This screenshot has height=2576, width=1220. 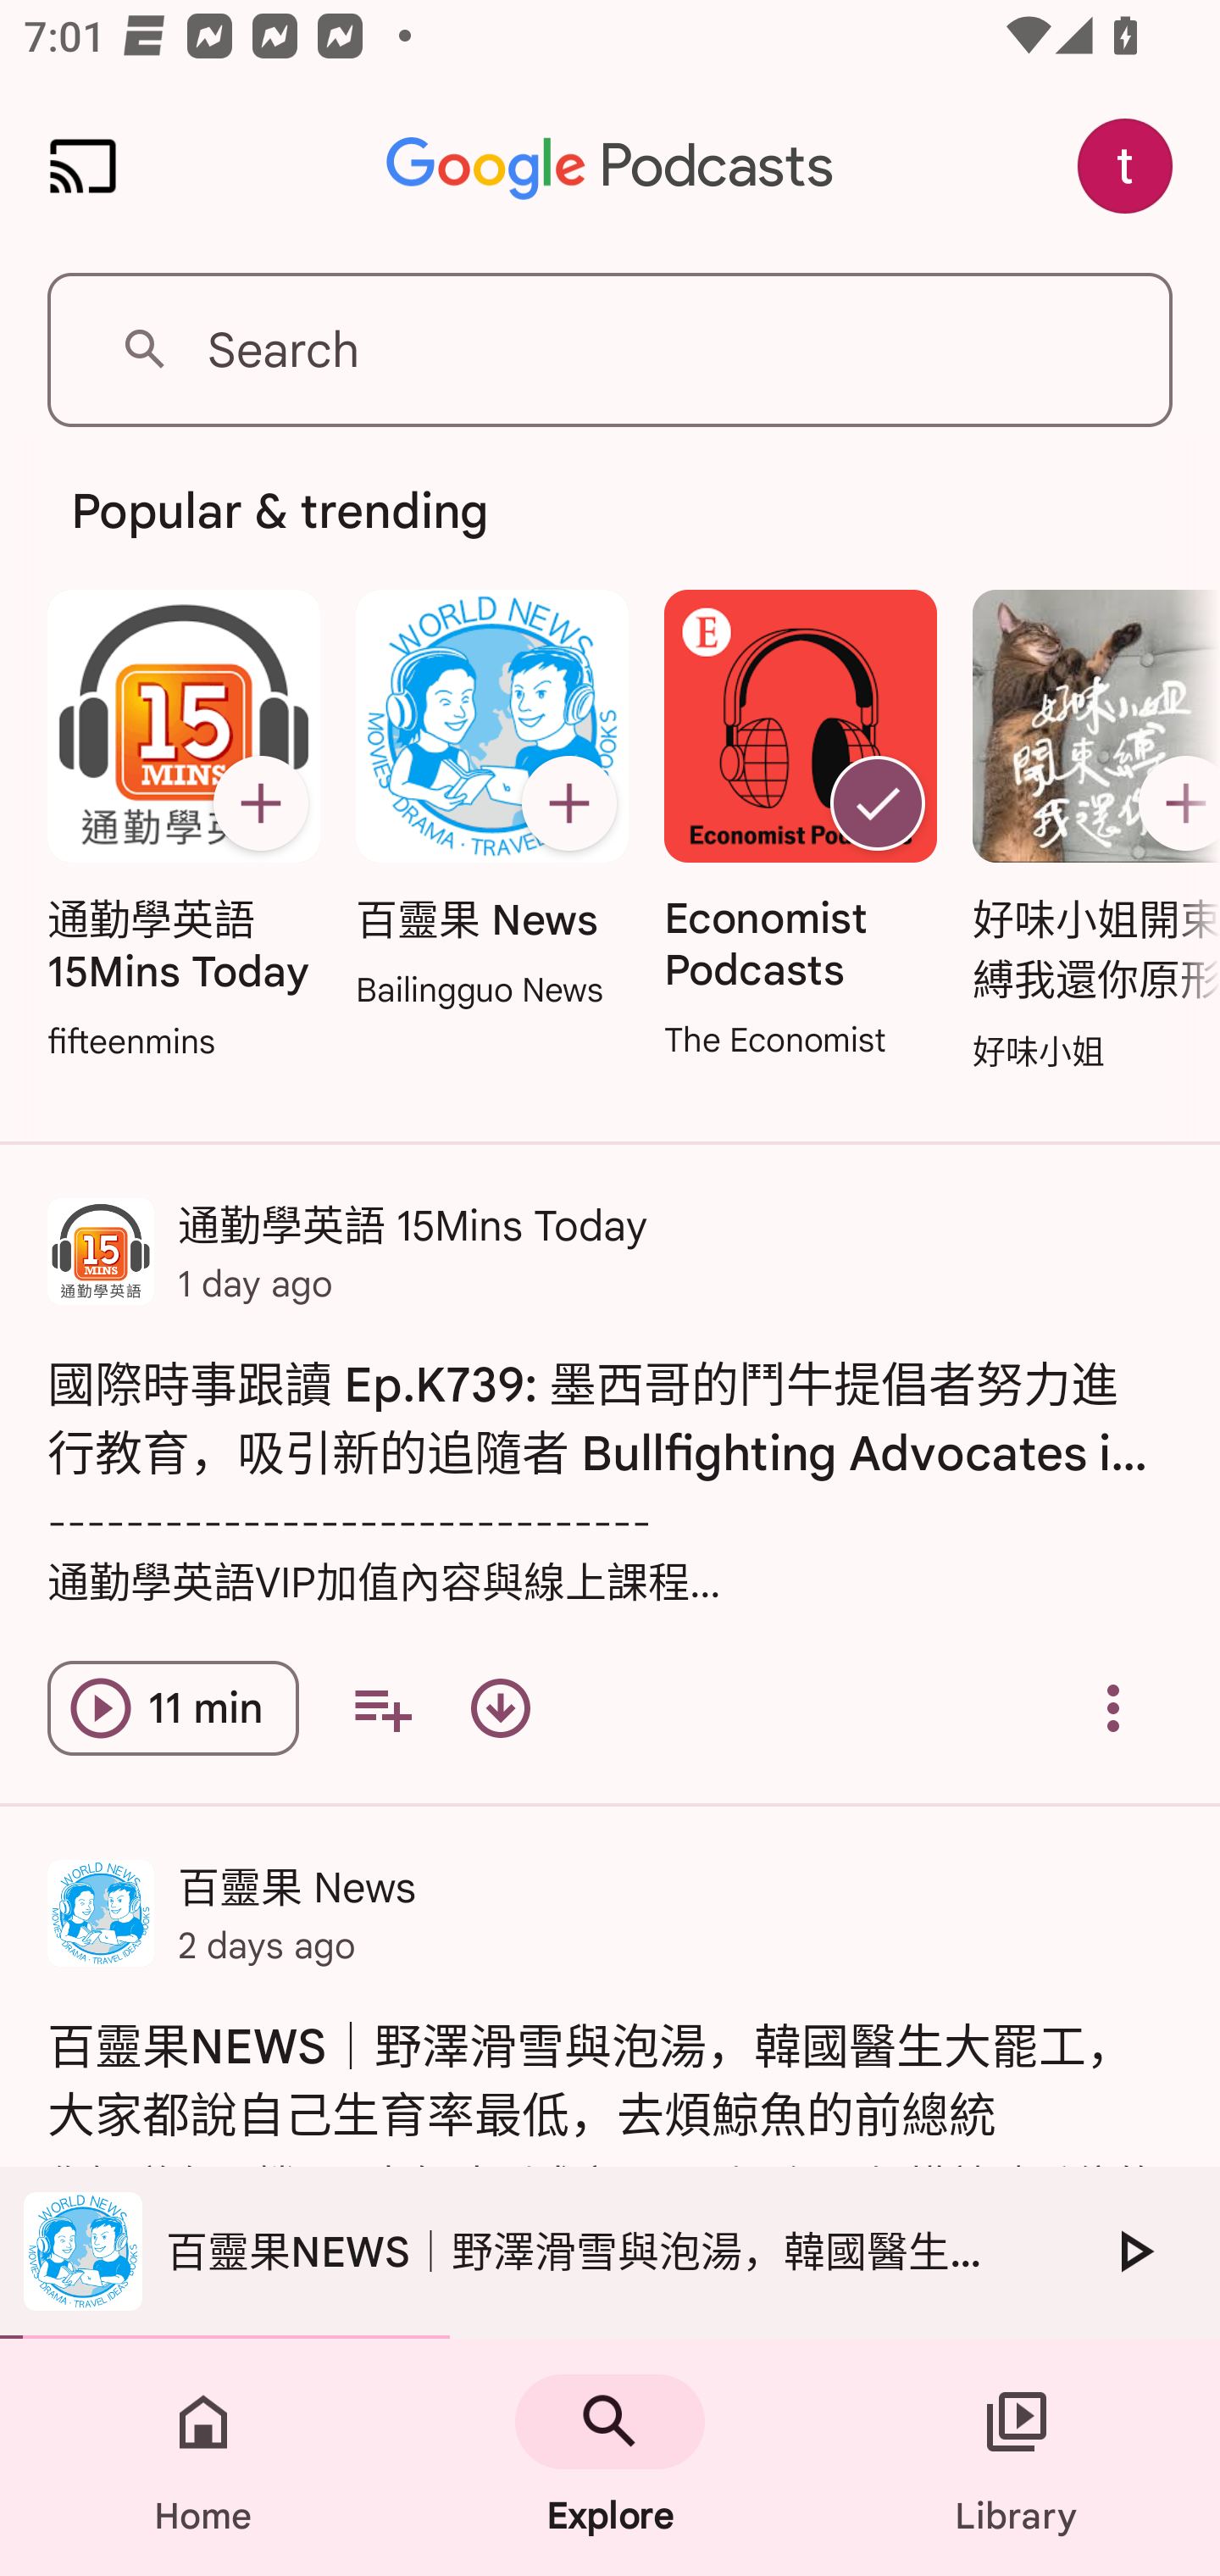 I want to click on Subscribe, so click(x=260, y=803).